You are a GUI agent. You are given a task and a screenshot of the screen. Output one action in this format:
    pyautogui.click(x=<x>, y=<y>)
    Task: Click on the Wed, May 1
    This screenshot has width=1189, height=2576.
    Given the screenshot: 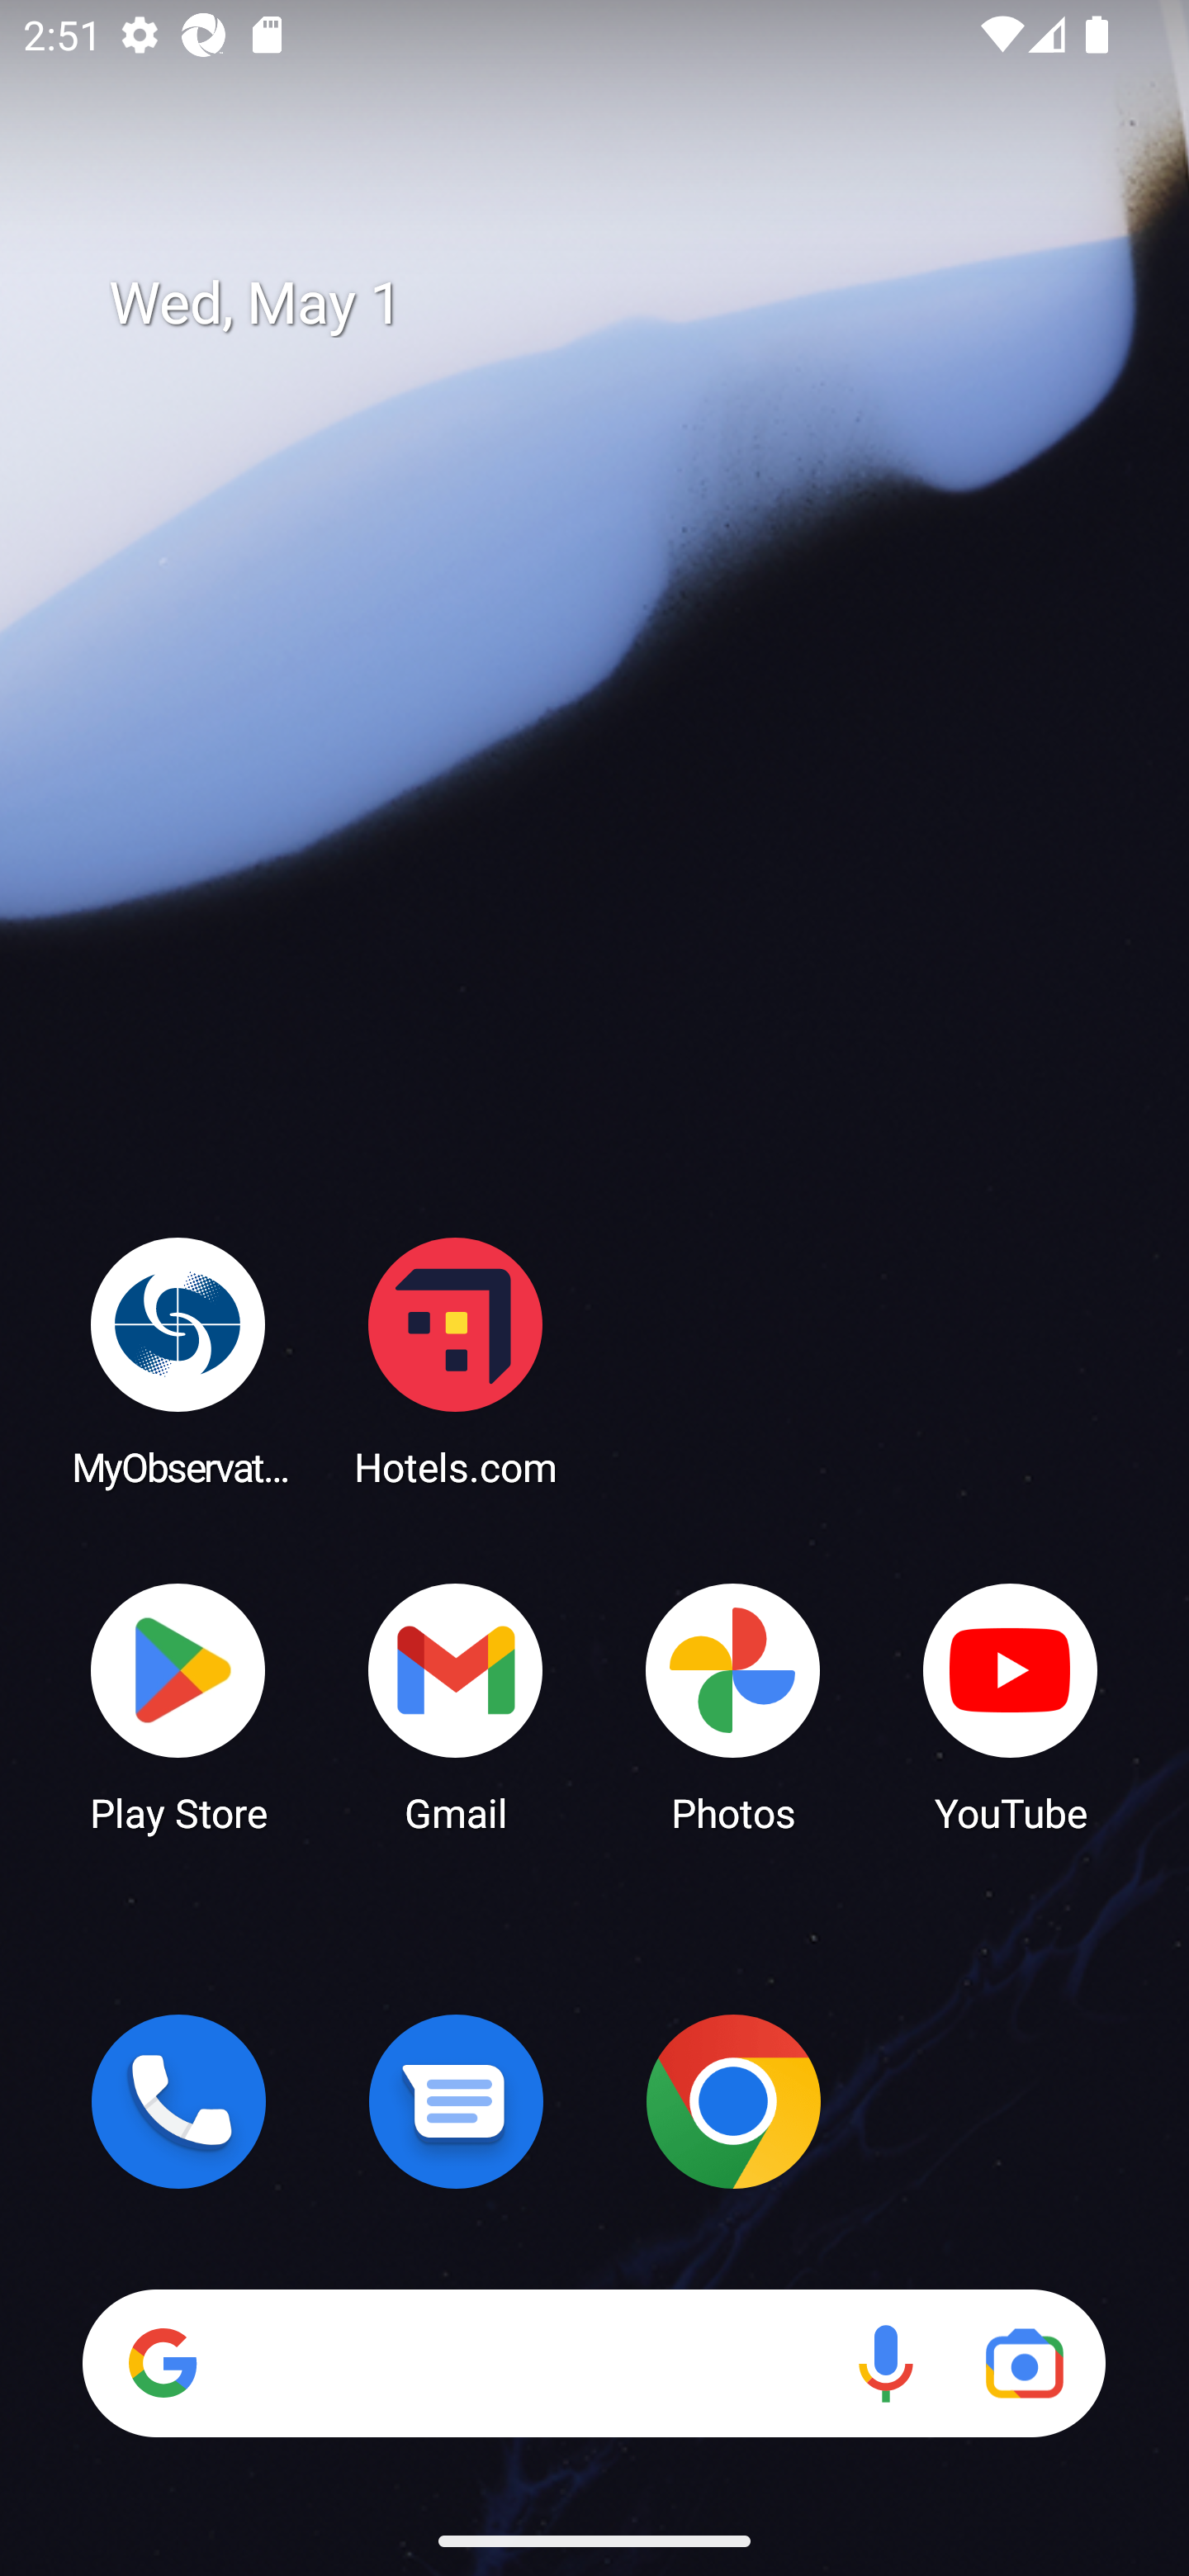 What is the action you would take?
    pyautogui.click(x=618, y=304)
    